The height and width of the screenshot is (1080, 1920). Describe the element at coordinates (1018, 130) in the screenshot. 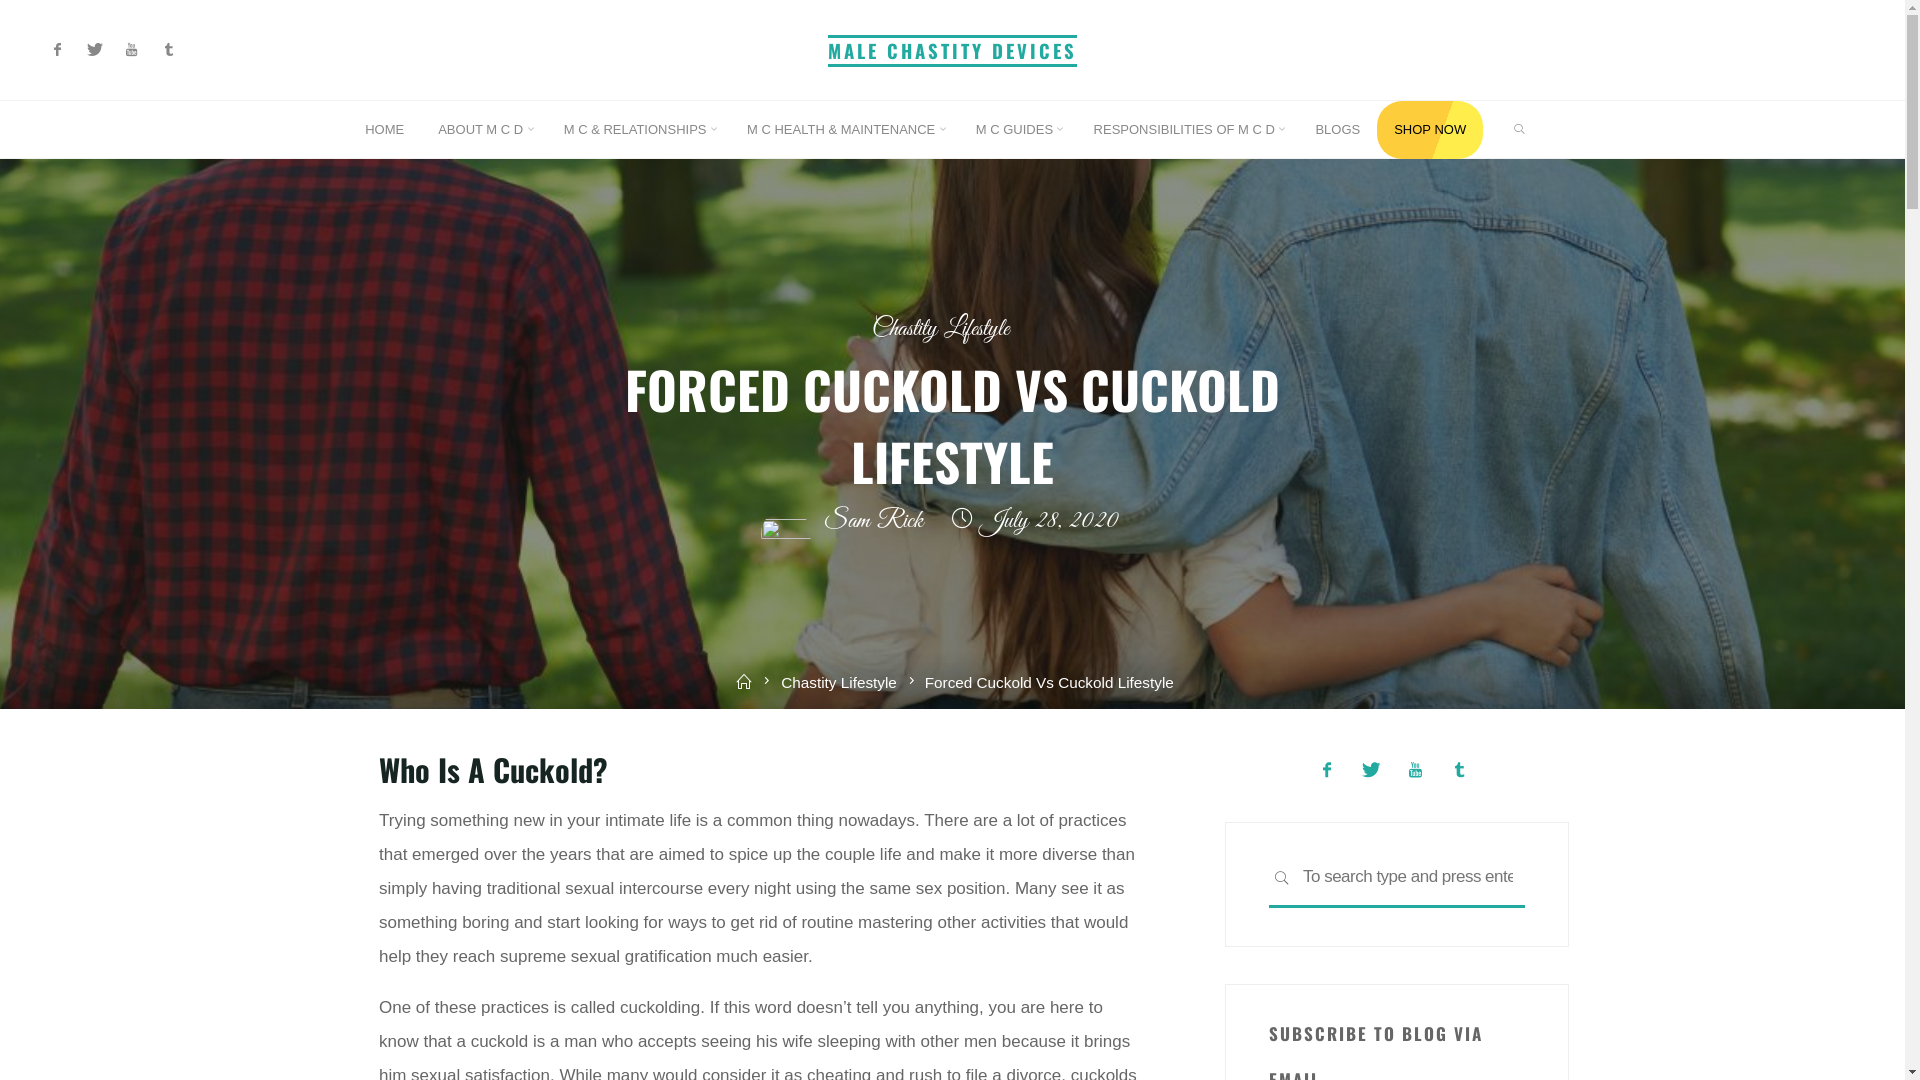

I see `M C GUIDES` at that location.